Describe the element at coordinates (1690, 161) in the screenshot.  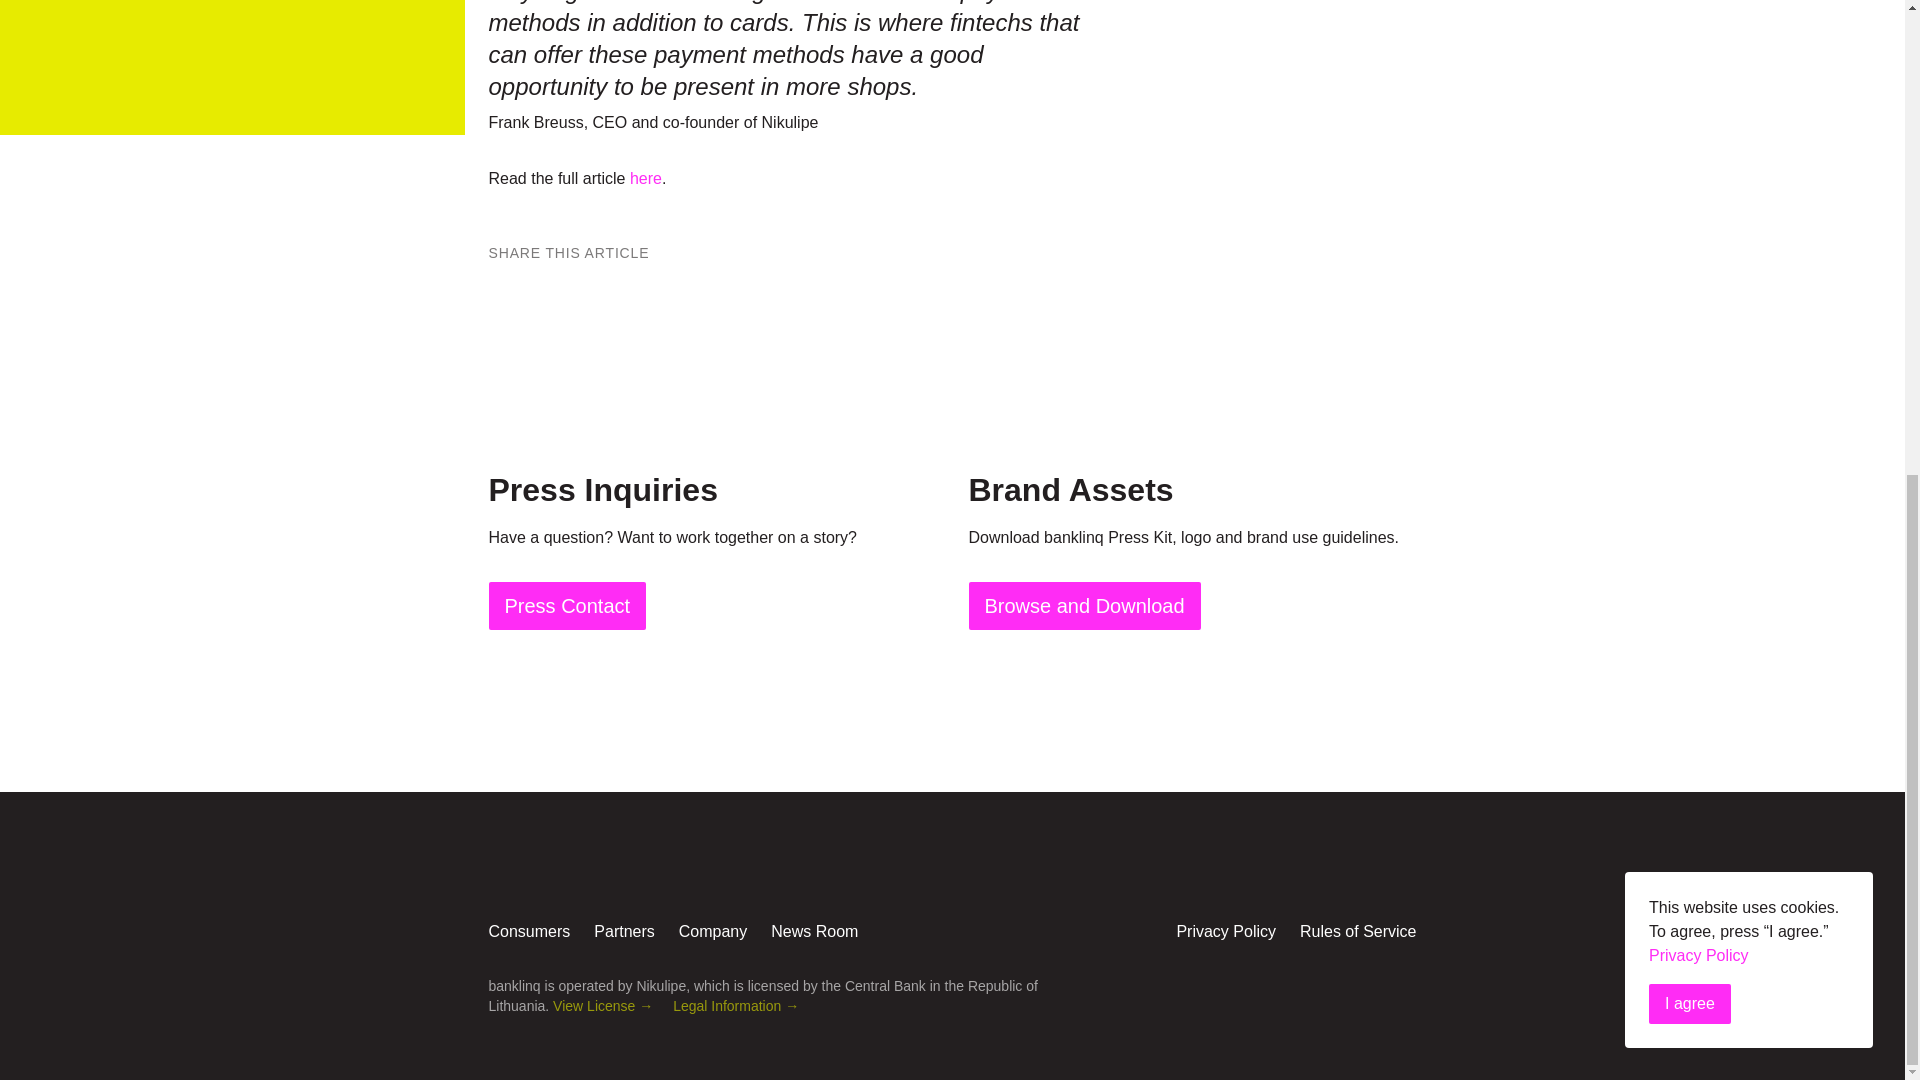
I see `I agree` at that location.